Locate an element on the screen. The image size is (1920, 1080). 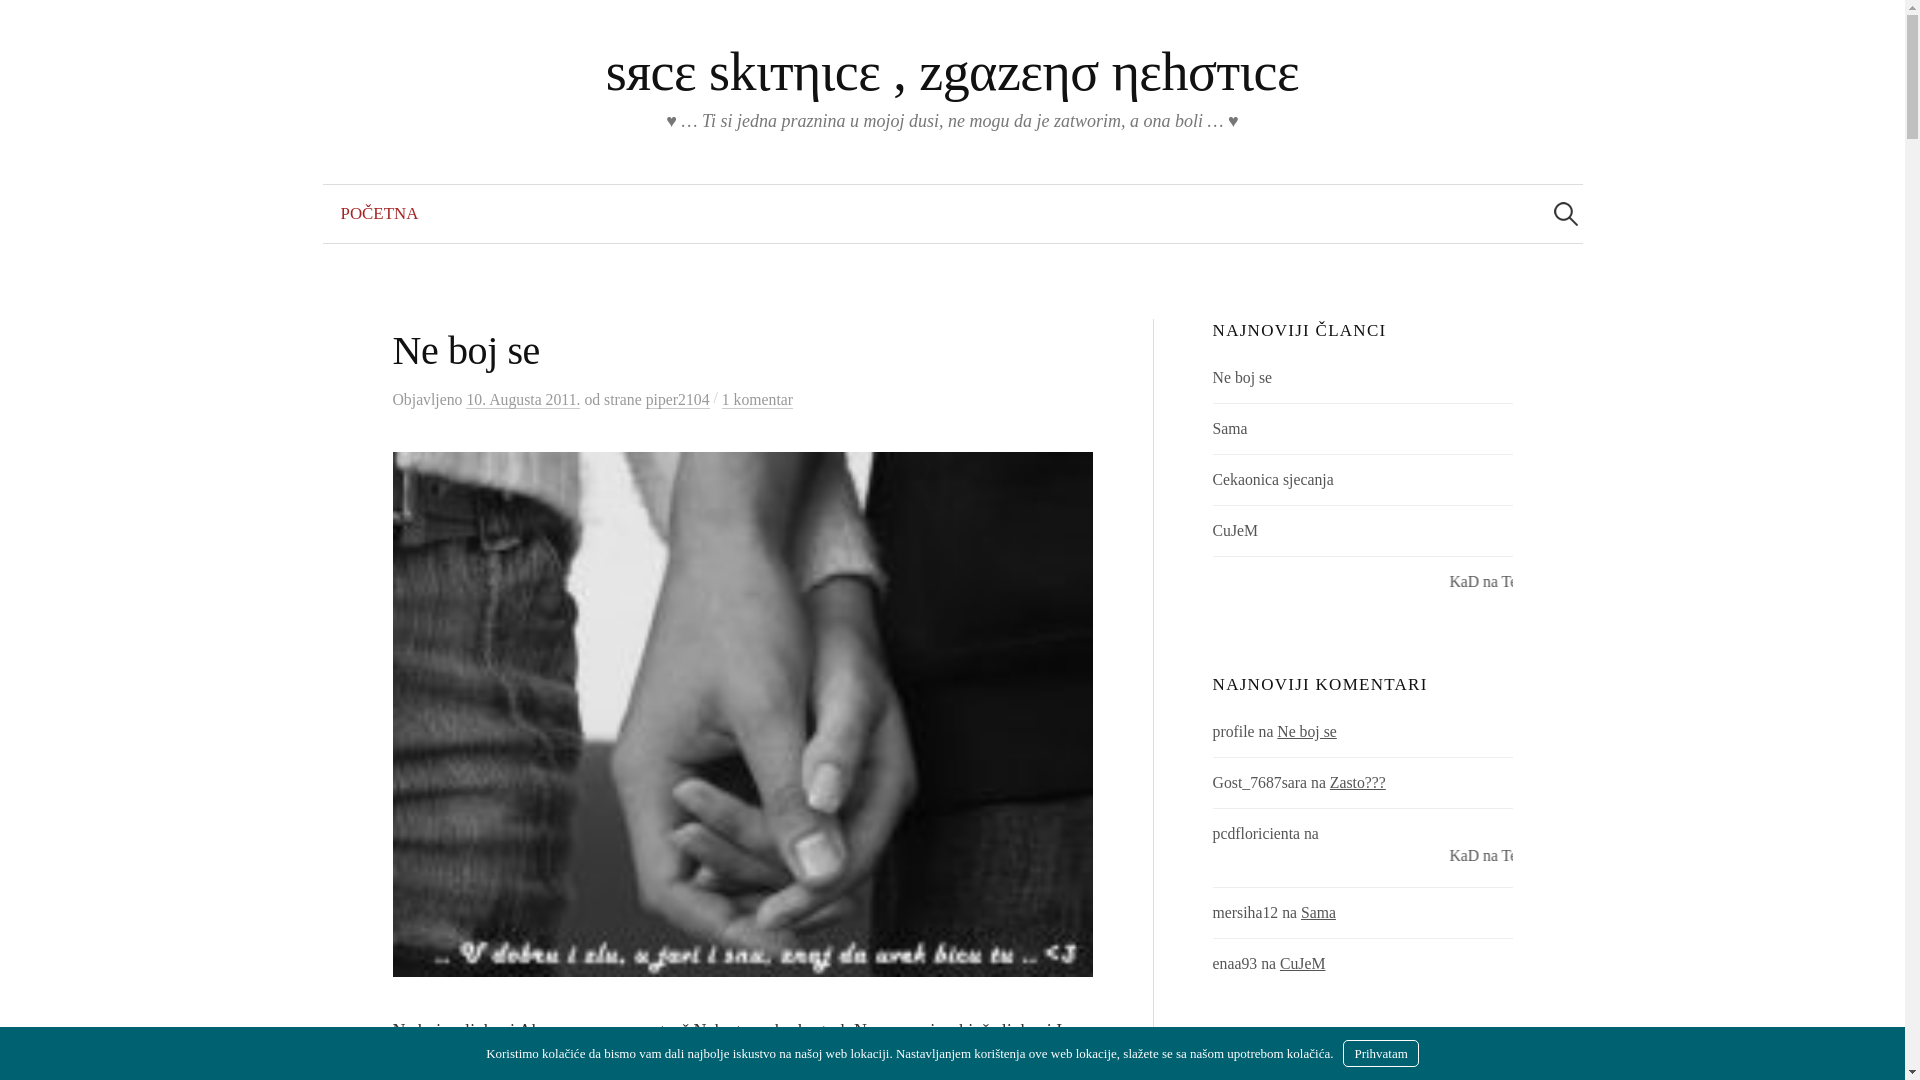
Pretraga is located at coordinates (25, 25).